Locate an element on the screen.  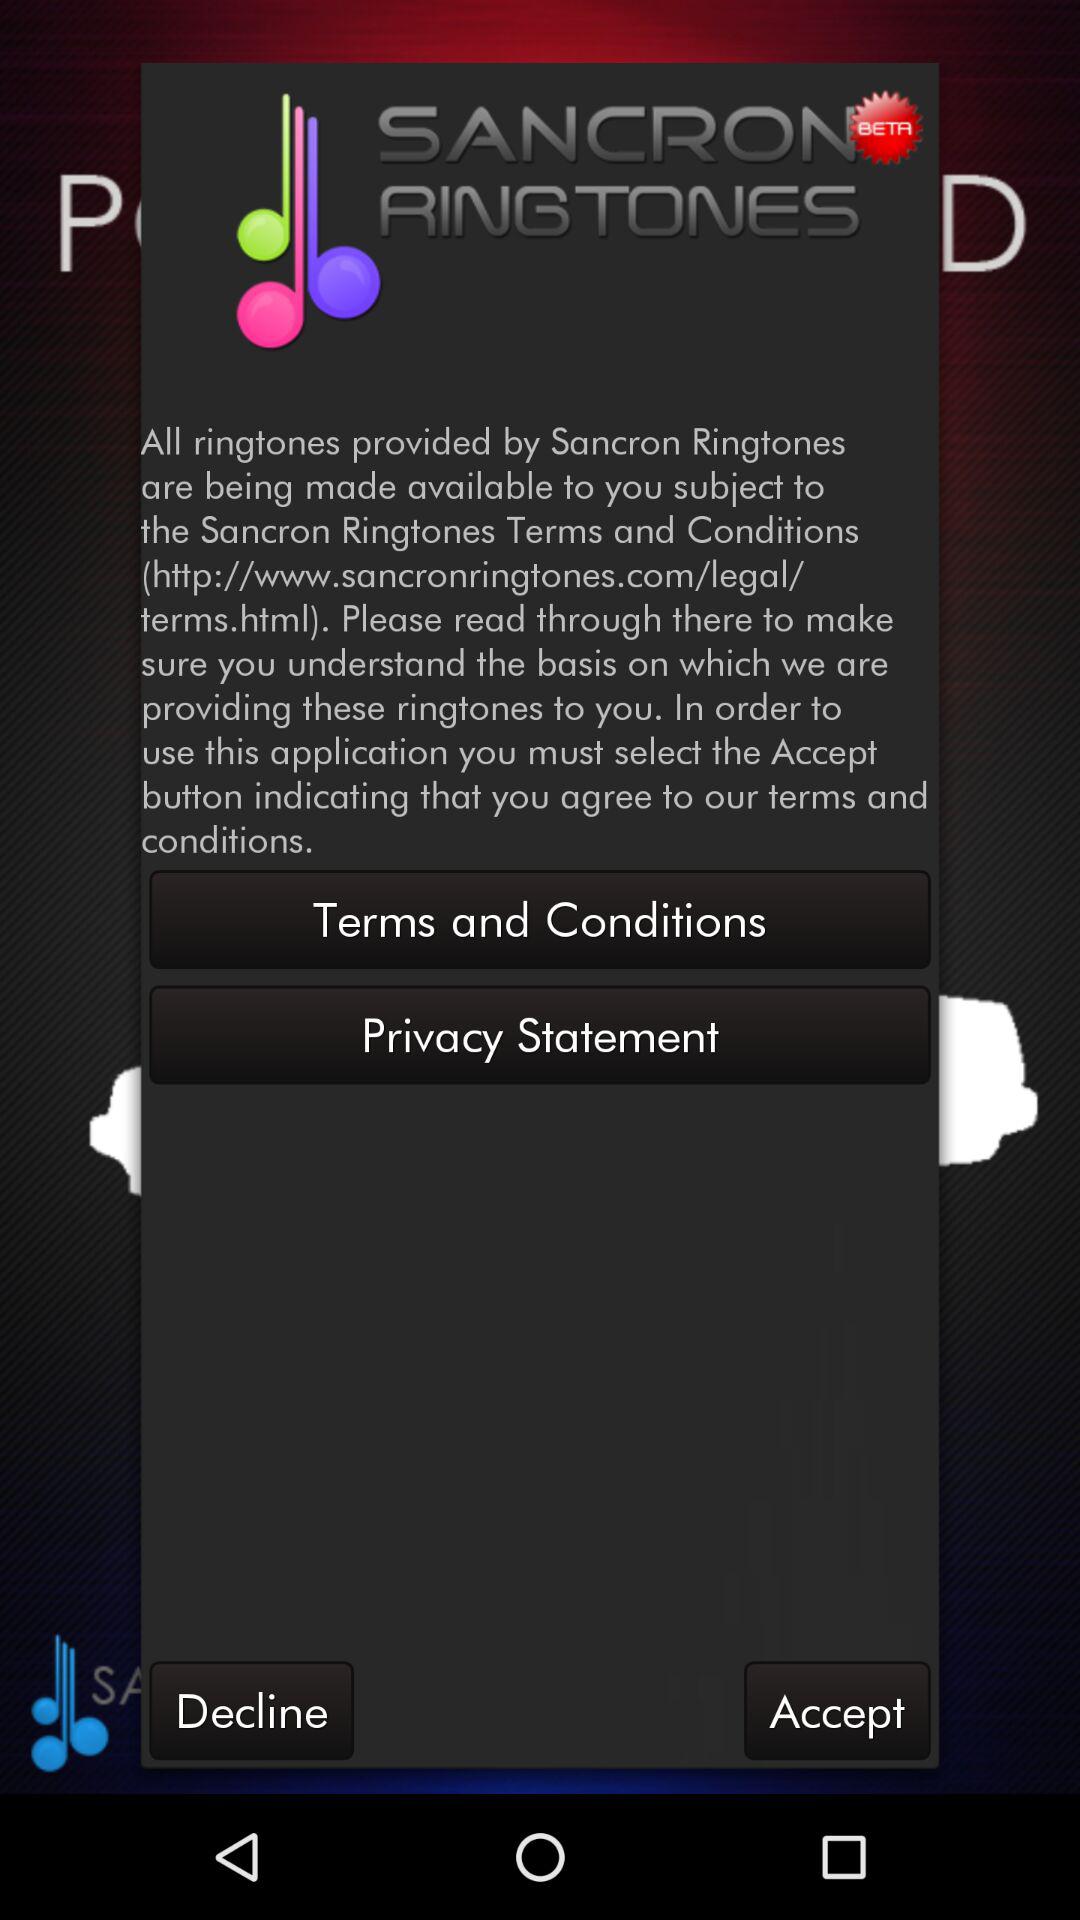
tap icon next to the accept is located at coordinates (251, 1710).